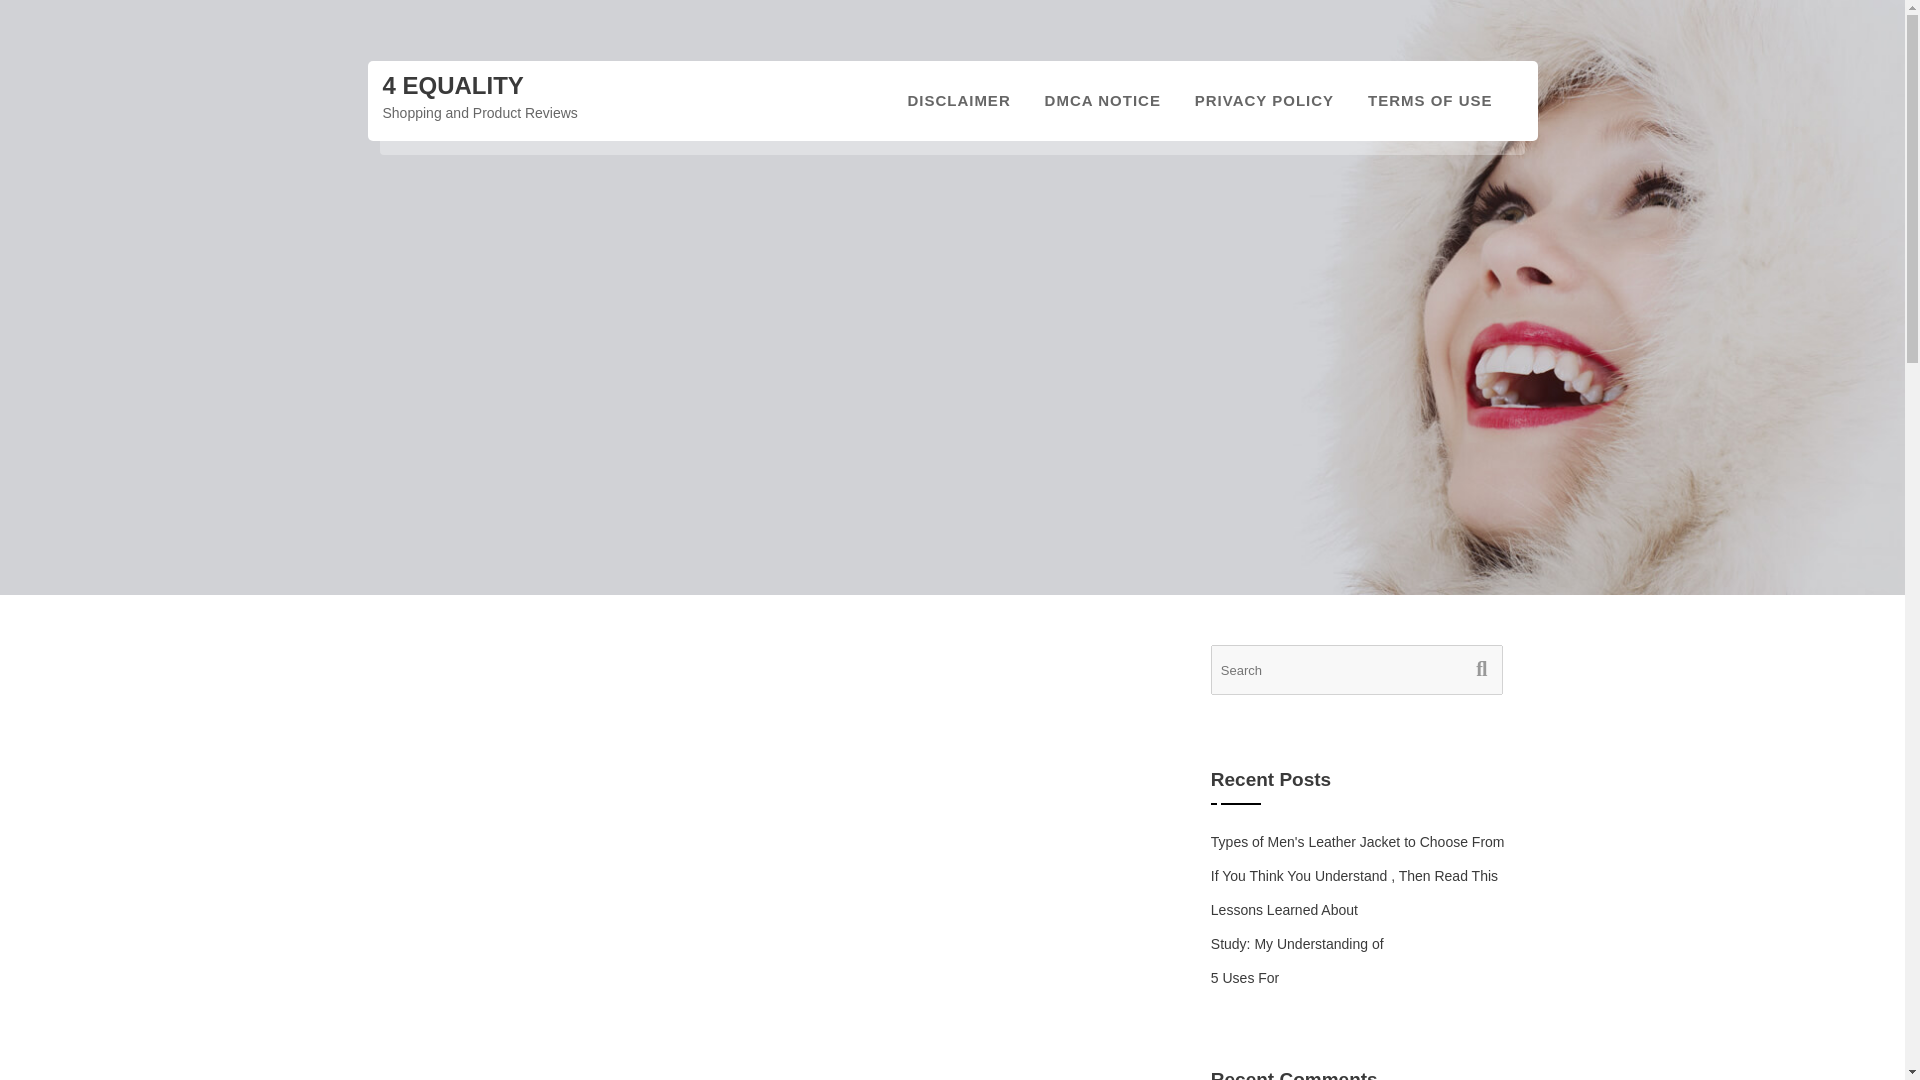 The height and width of the screenshot is (1080, 1920). What do you see at coordinates (452, 86) in the screenshot?
I see `4 Equality` at bounding box center [452, 86].